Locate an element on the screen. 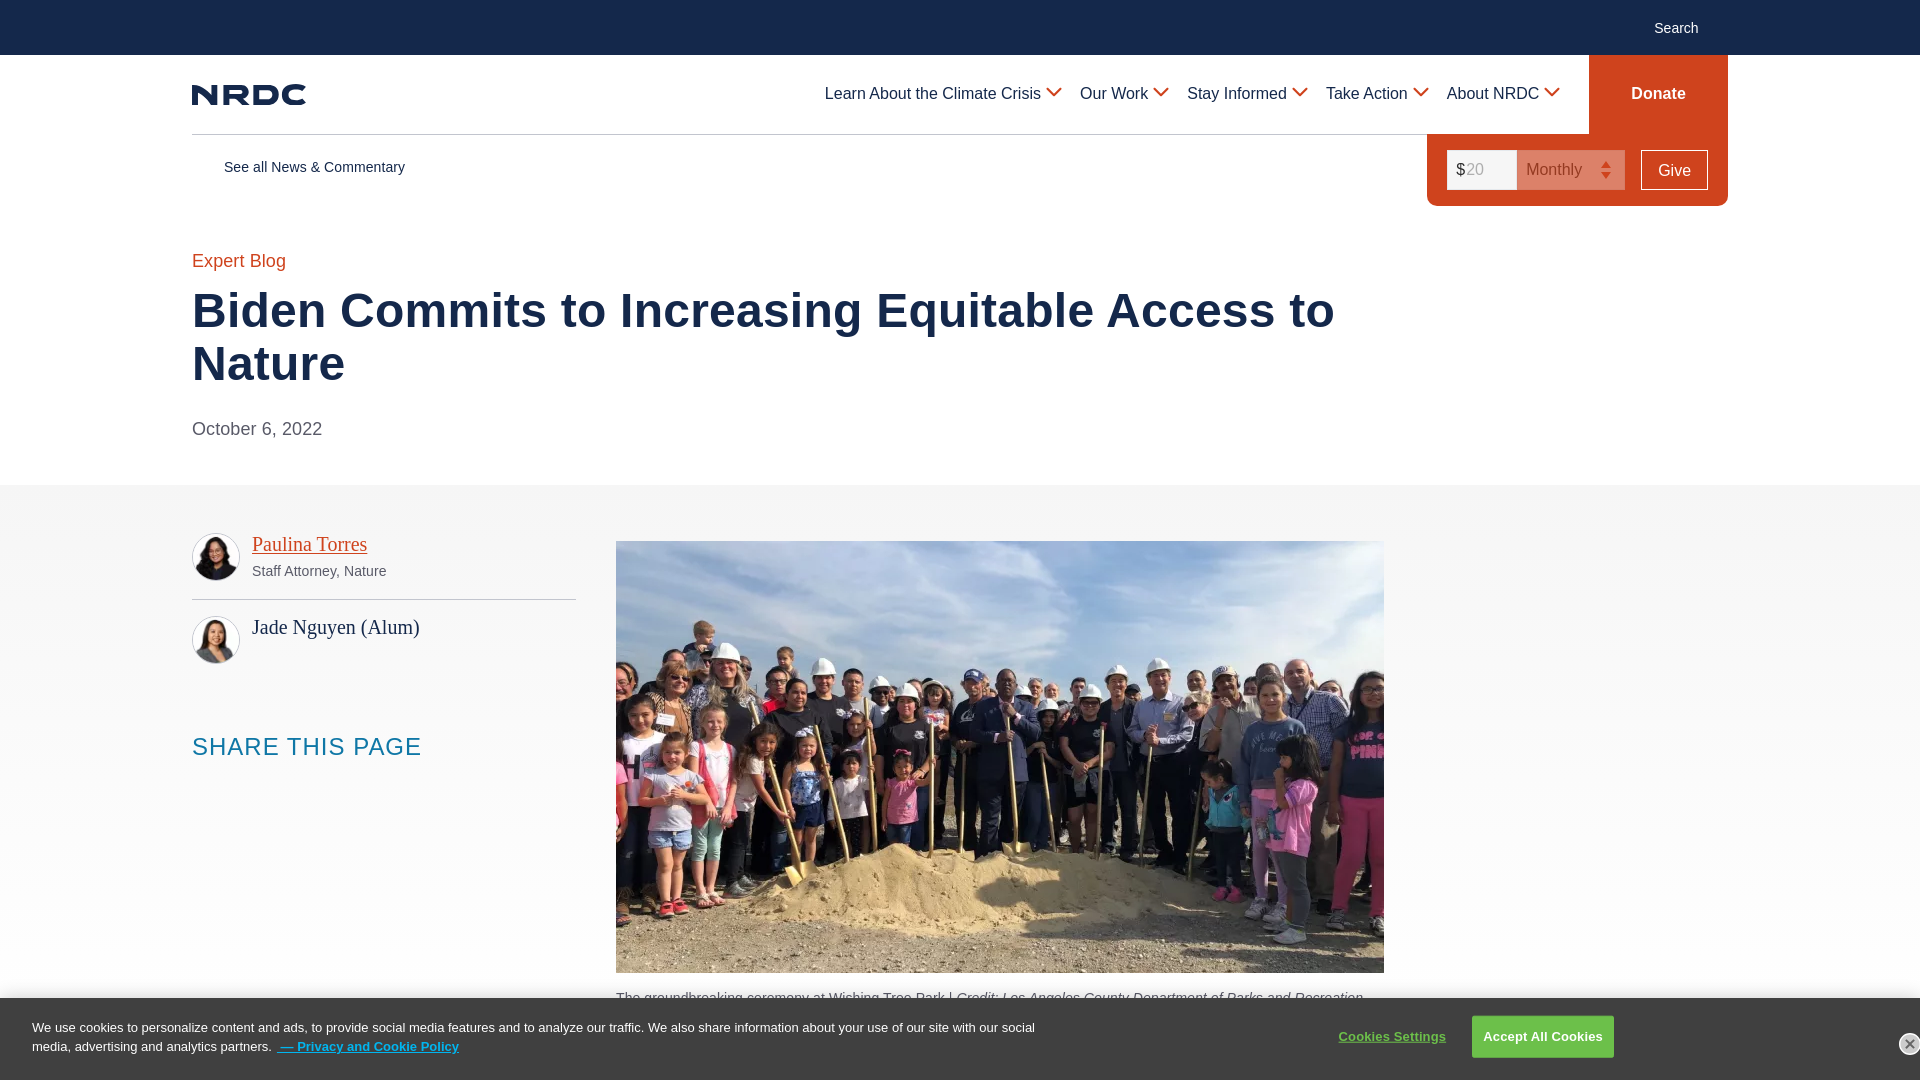 The width and height of the screenshot is (1920, 1080). Share this page block is located at coordinates (246, 785).